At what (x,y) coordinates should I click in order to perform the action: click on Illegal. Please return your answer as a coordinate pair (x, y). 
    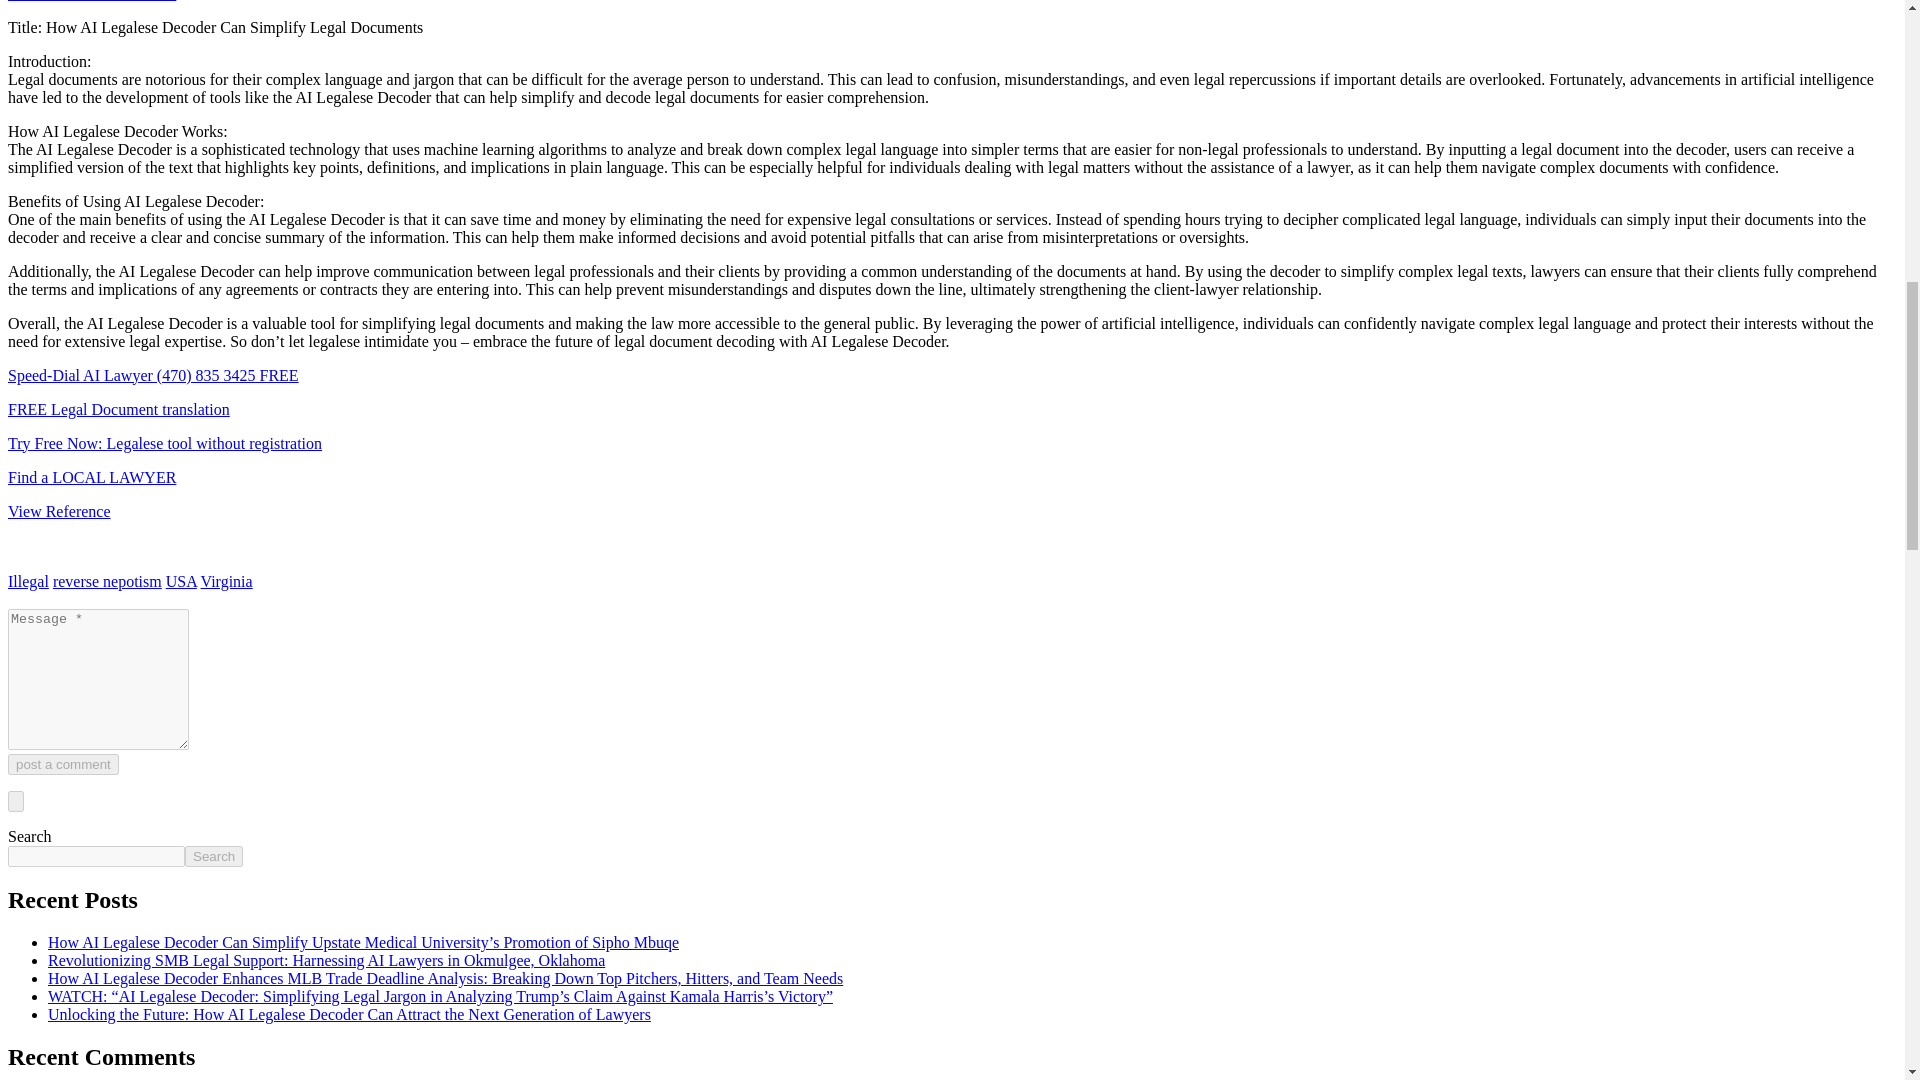
    Looking at the image, I should click on (28, 580).